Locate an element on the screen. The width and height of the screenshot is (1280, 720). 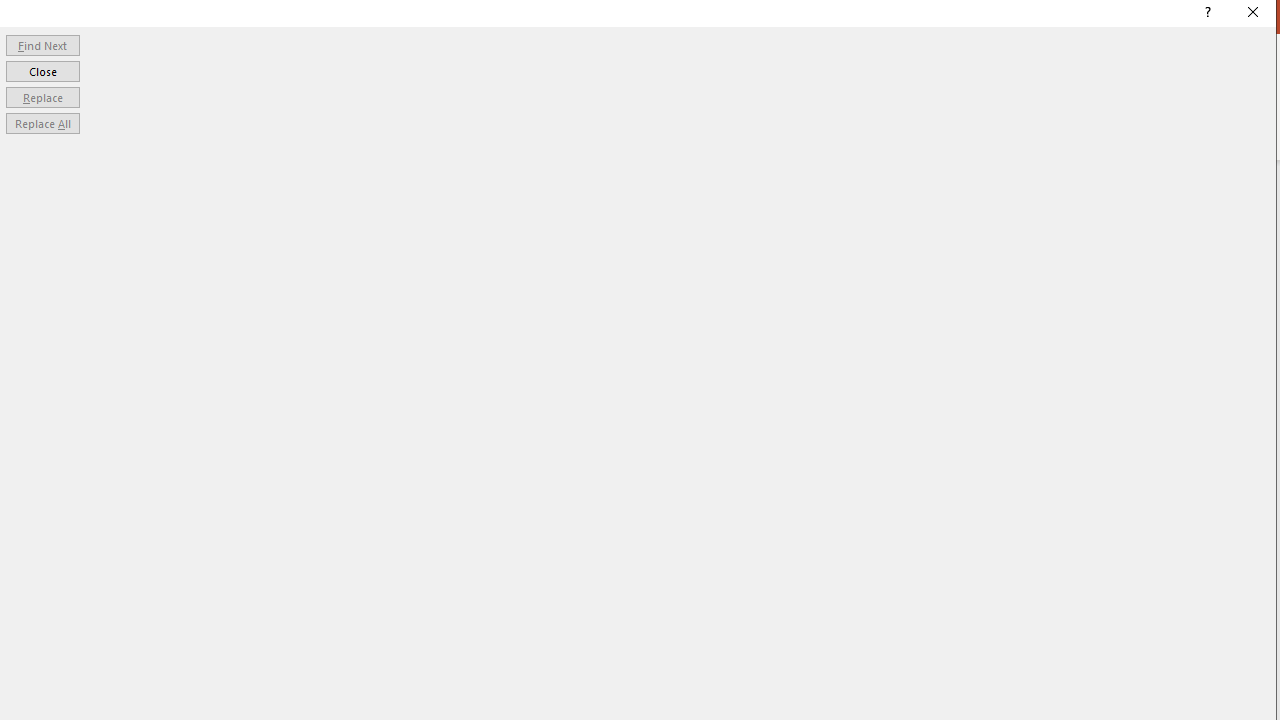
Replace is located at coordinates (42, 96).